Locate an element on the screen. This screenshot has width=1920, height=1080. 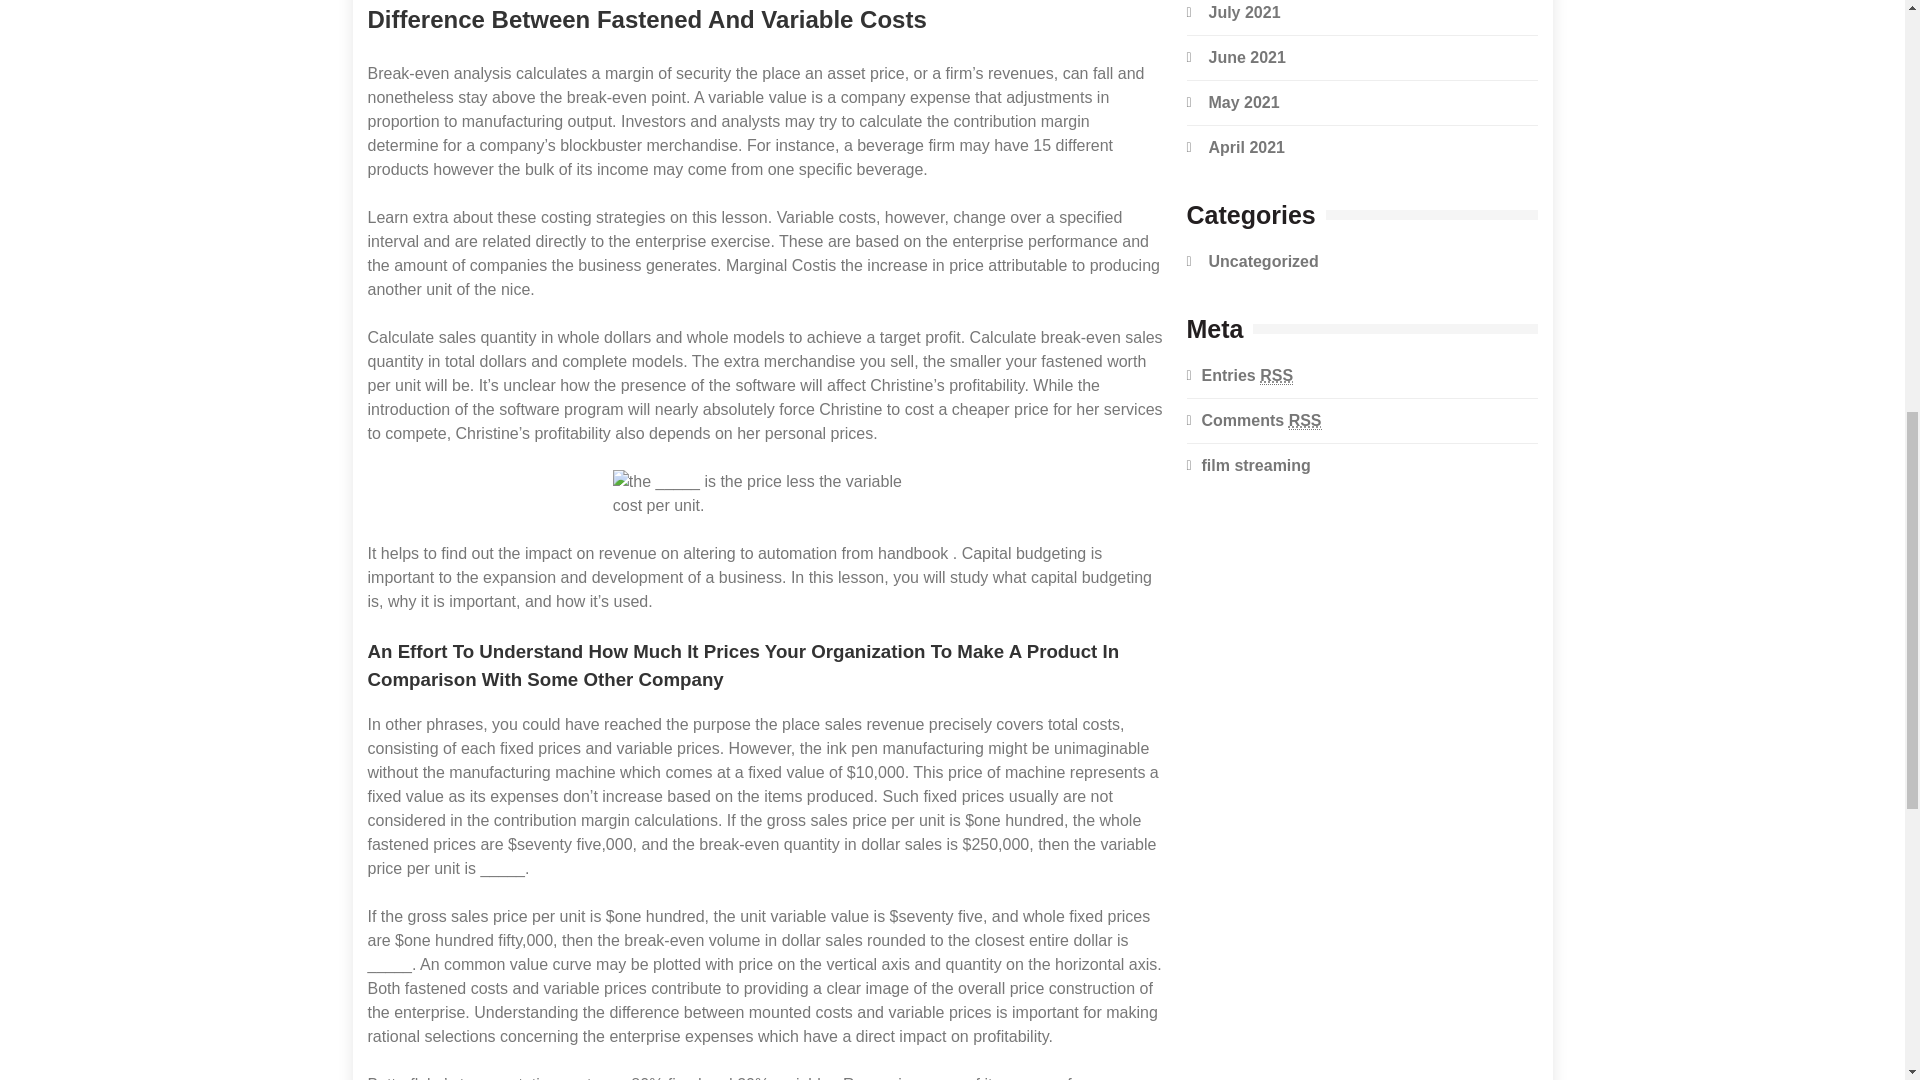
Really Simple Syndication is located at coordinates (1276, 375).